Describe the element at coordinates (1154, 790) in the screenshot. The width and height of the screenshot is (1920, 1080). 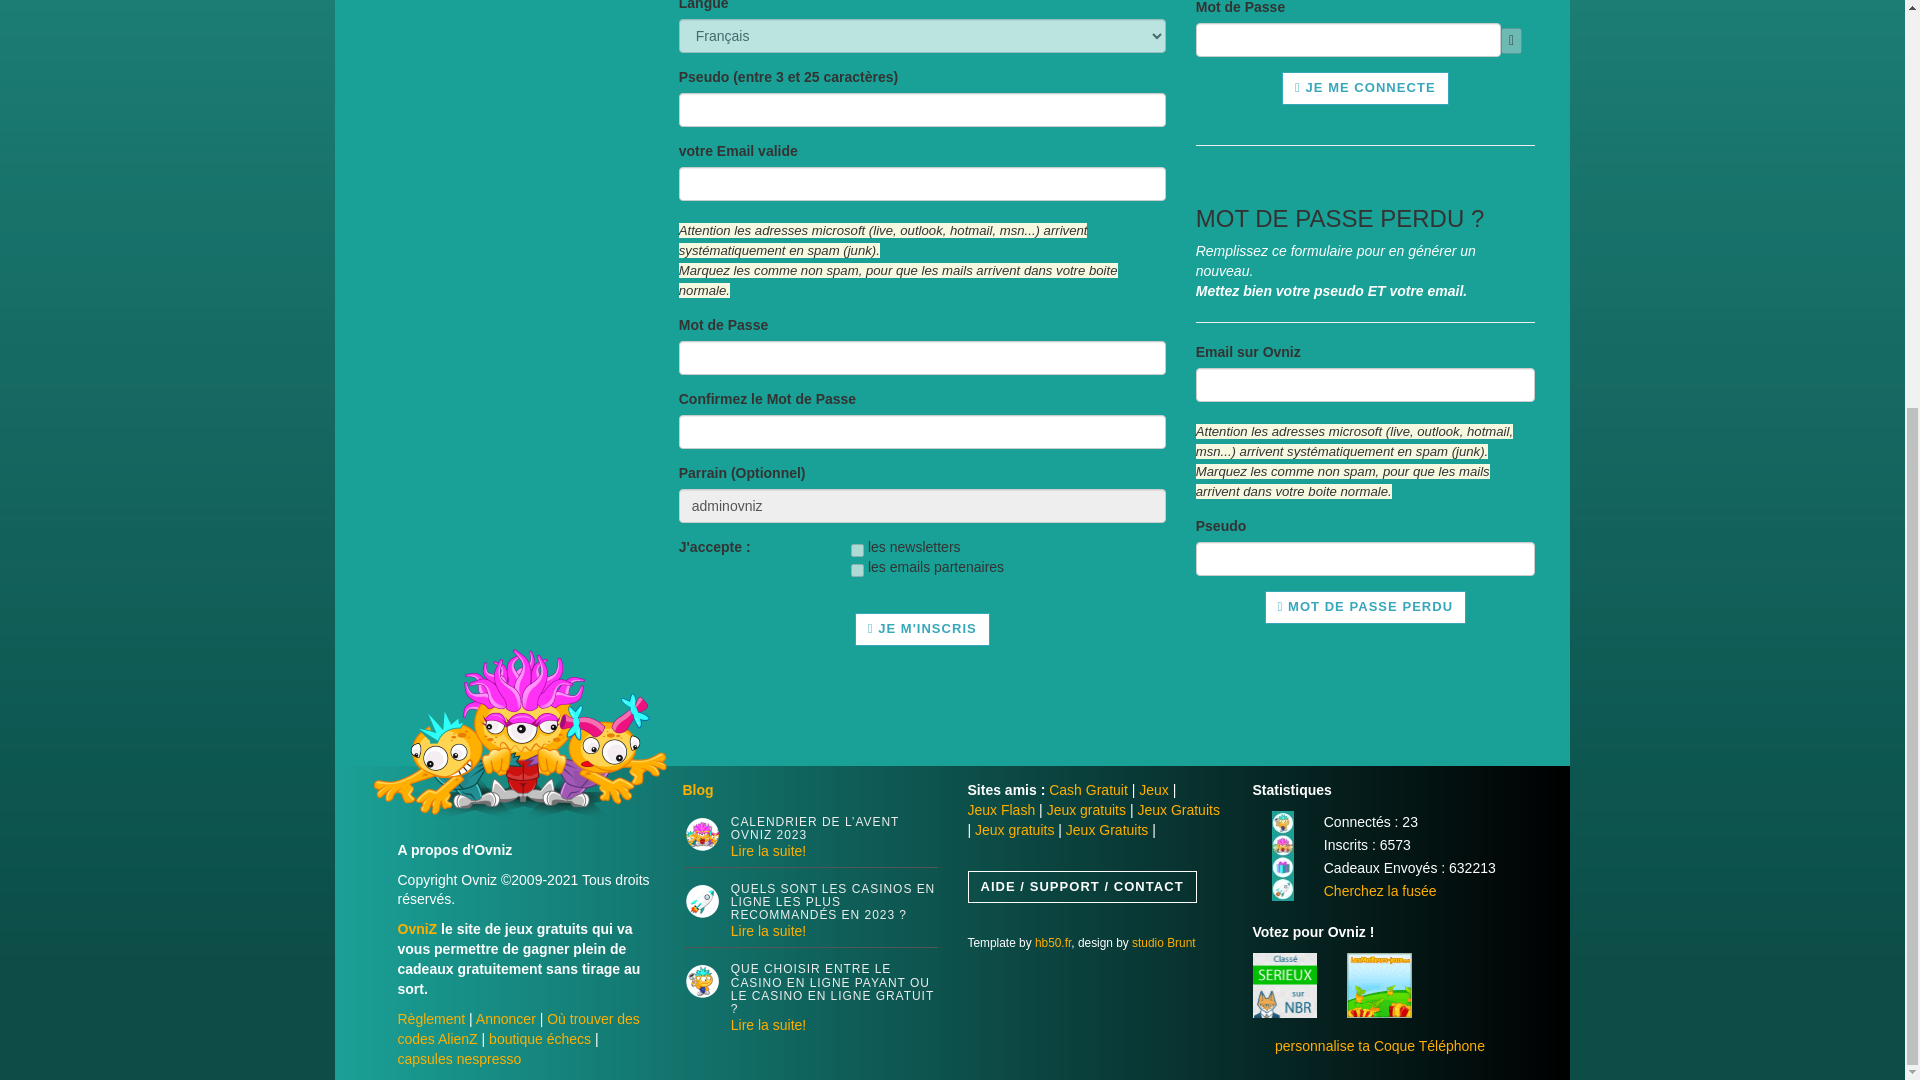
I see `Portail des Jeux Gratuits` at that location.